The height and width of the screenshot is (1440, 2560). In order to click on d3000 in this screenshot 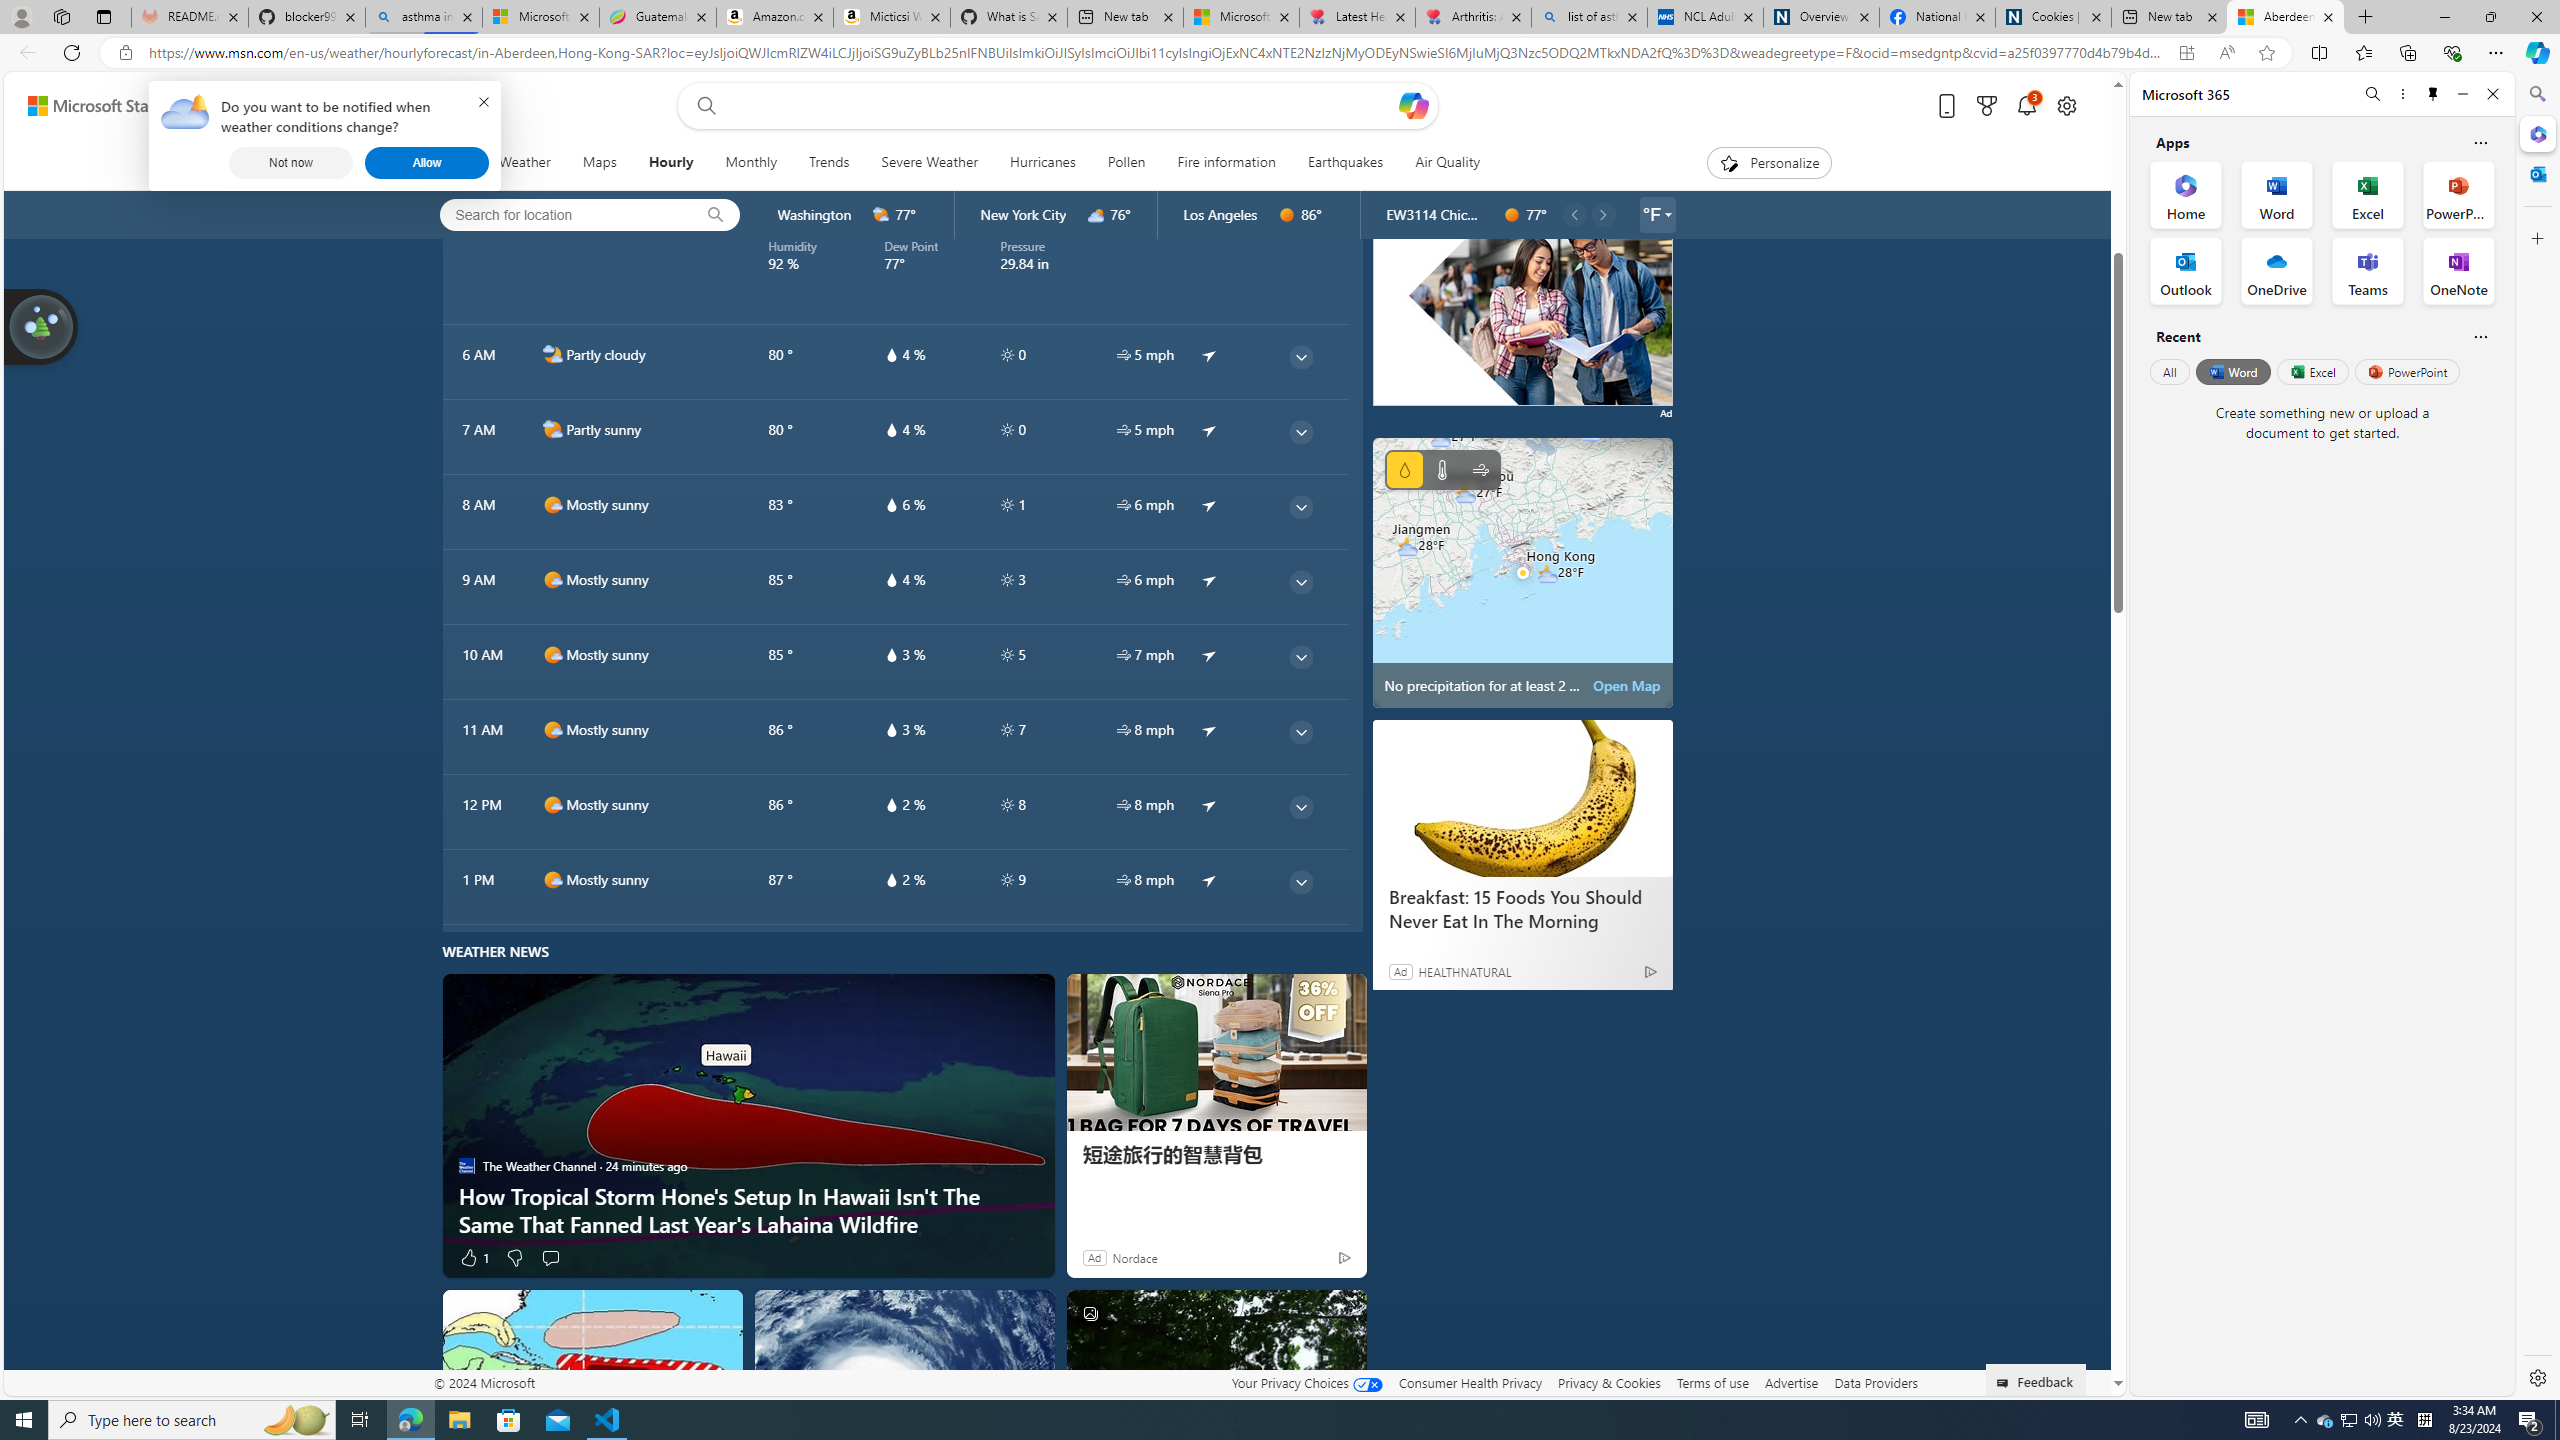, I will do `click(1096, 215)`.